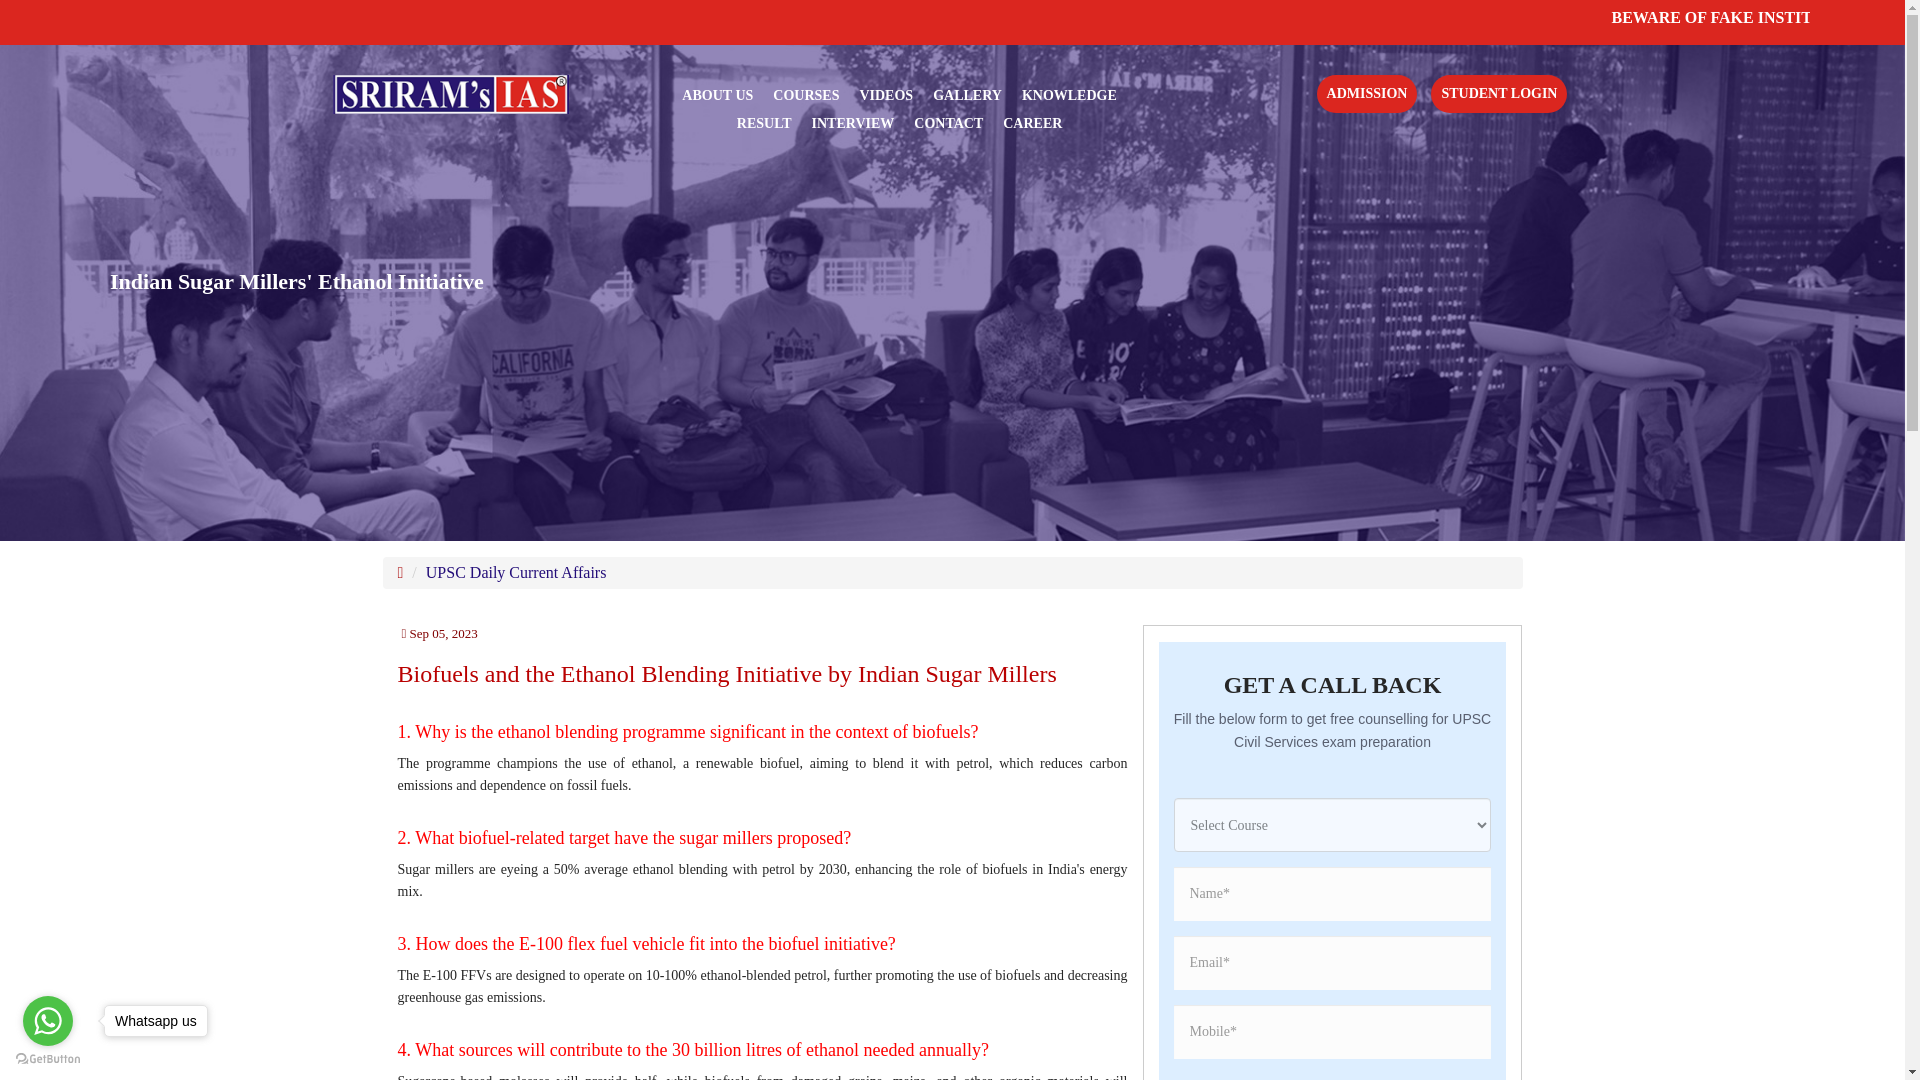 The image size is (1920, 1080). Describe the element at coordinates (1069, 95) in the screenshot. I see `KNOWLEDGE` at that location.